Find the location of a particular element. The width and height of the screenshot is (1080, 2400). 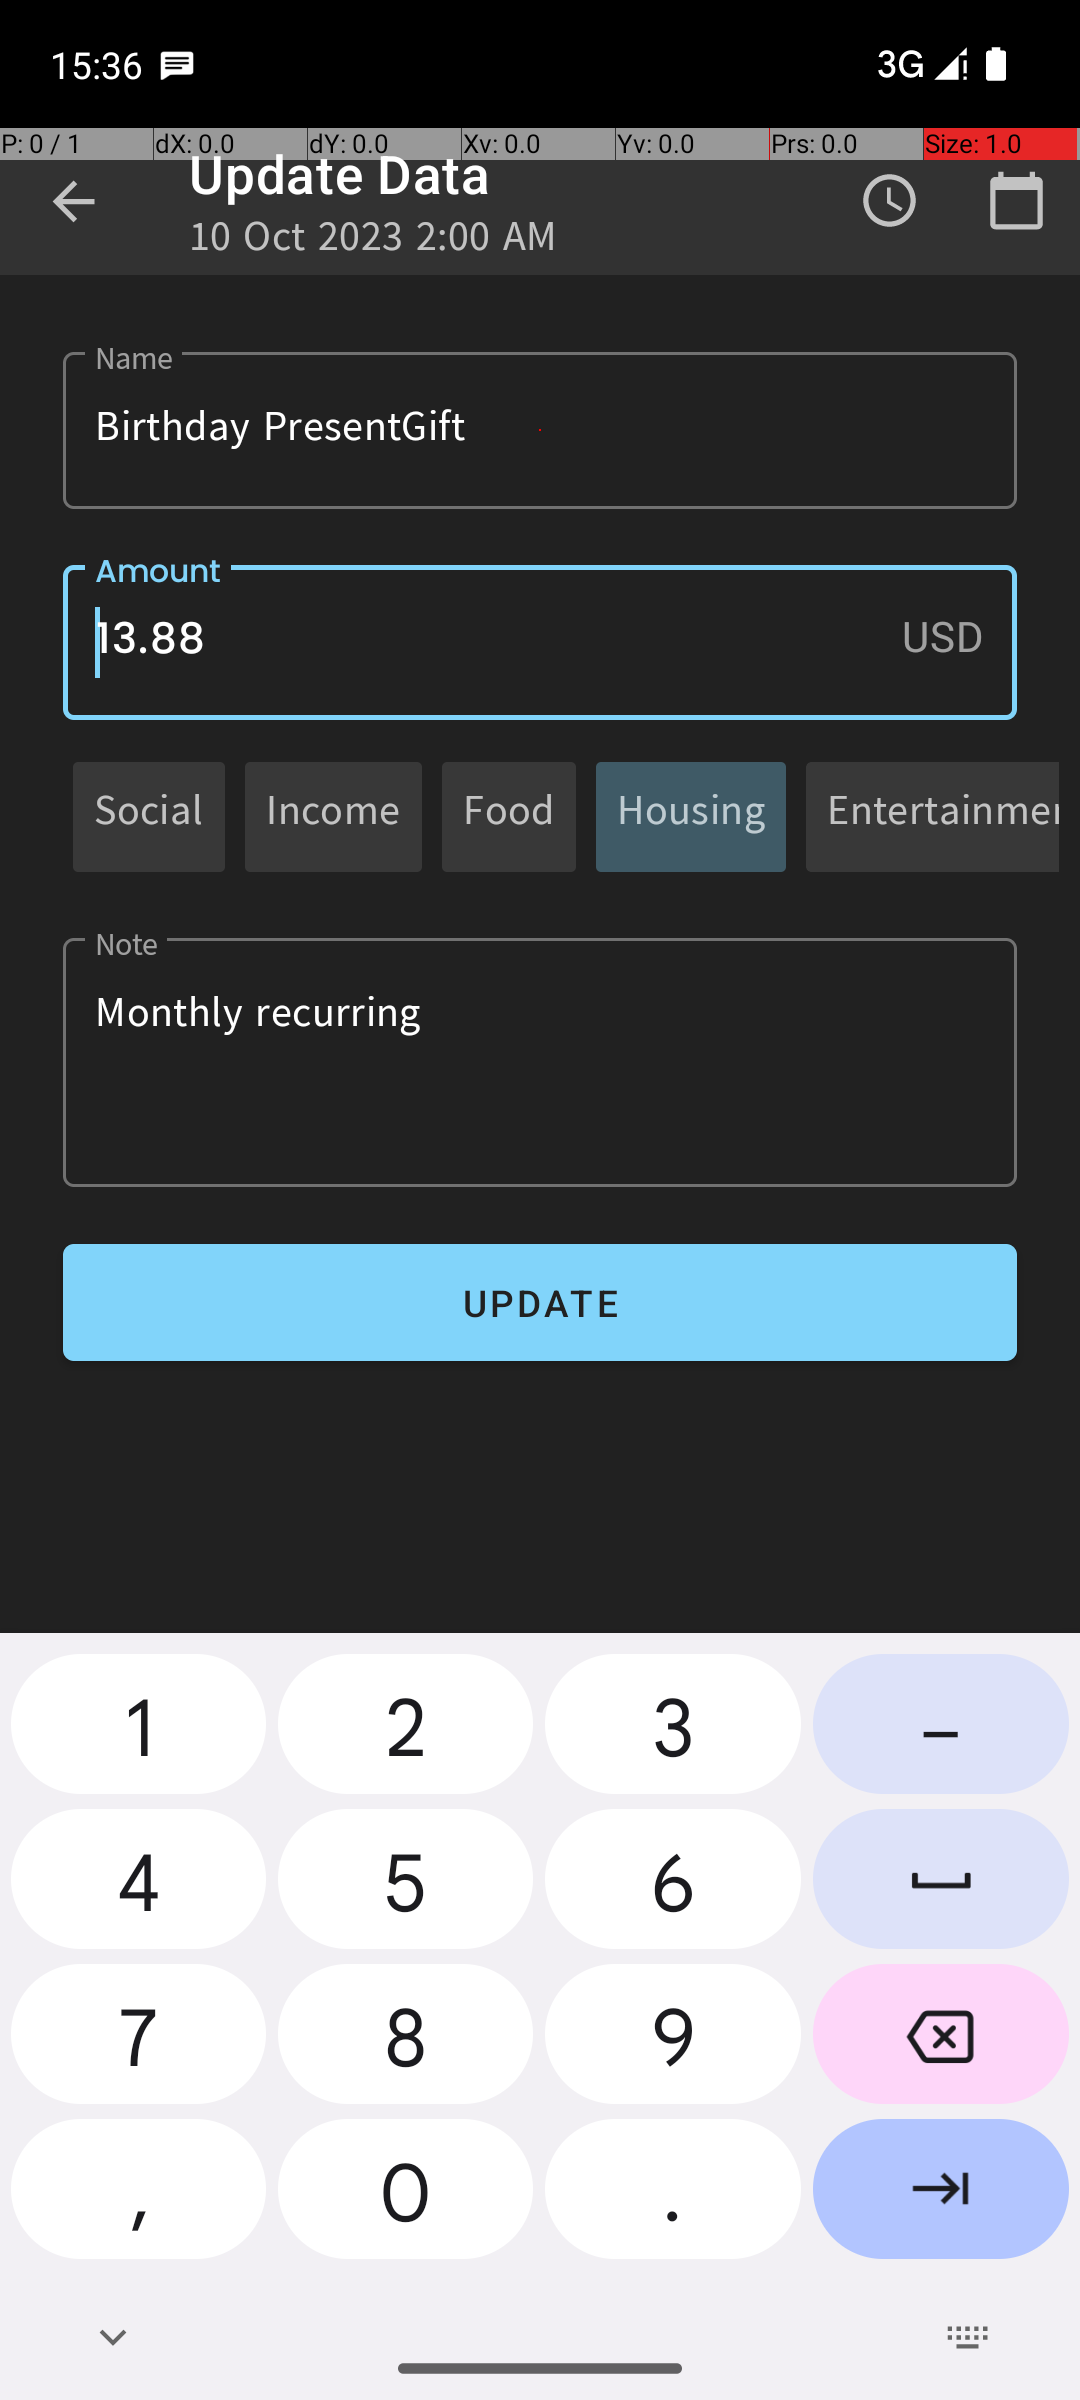

13.88 is located at coordinates (540, 642).